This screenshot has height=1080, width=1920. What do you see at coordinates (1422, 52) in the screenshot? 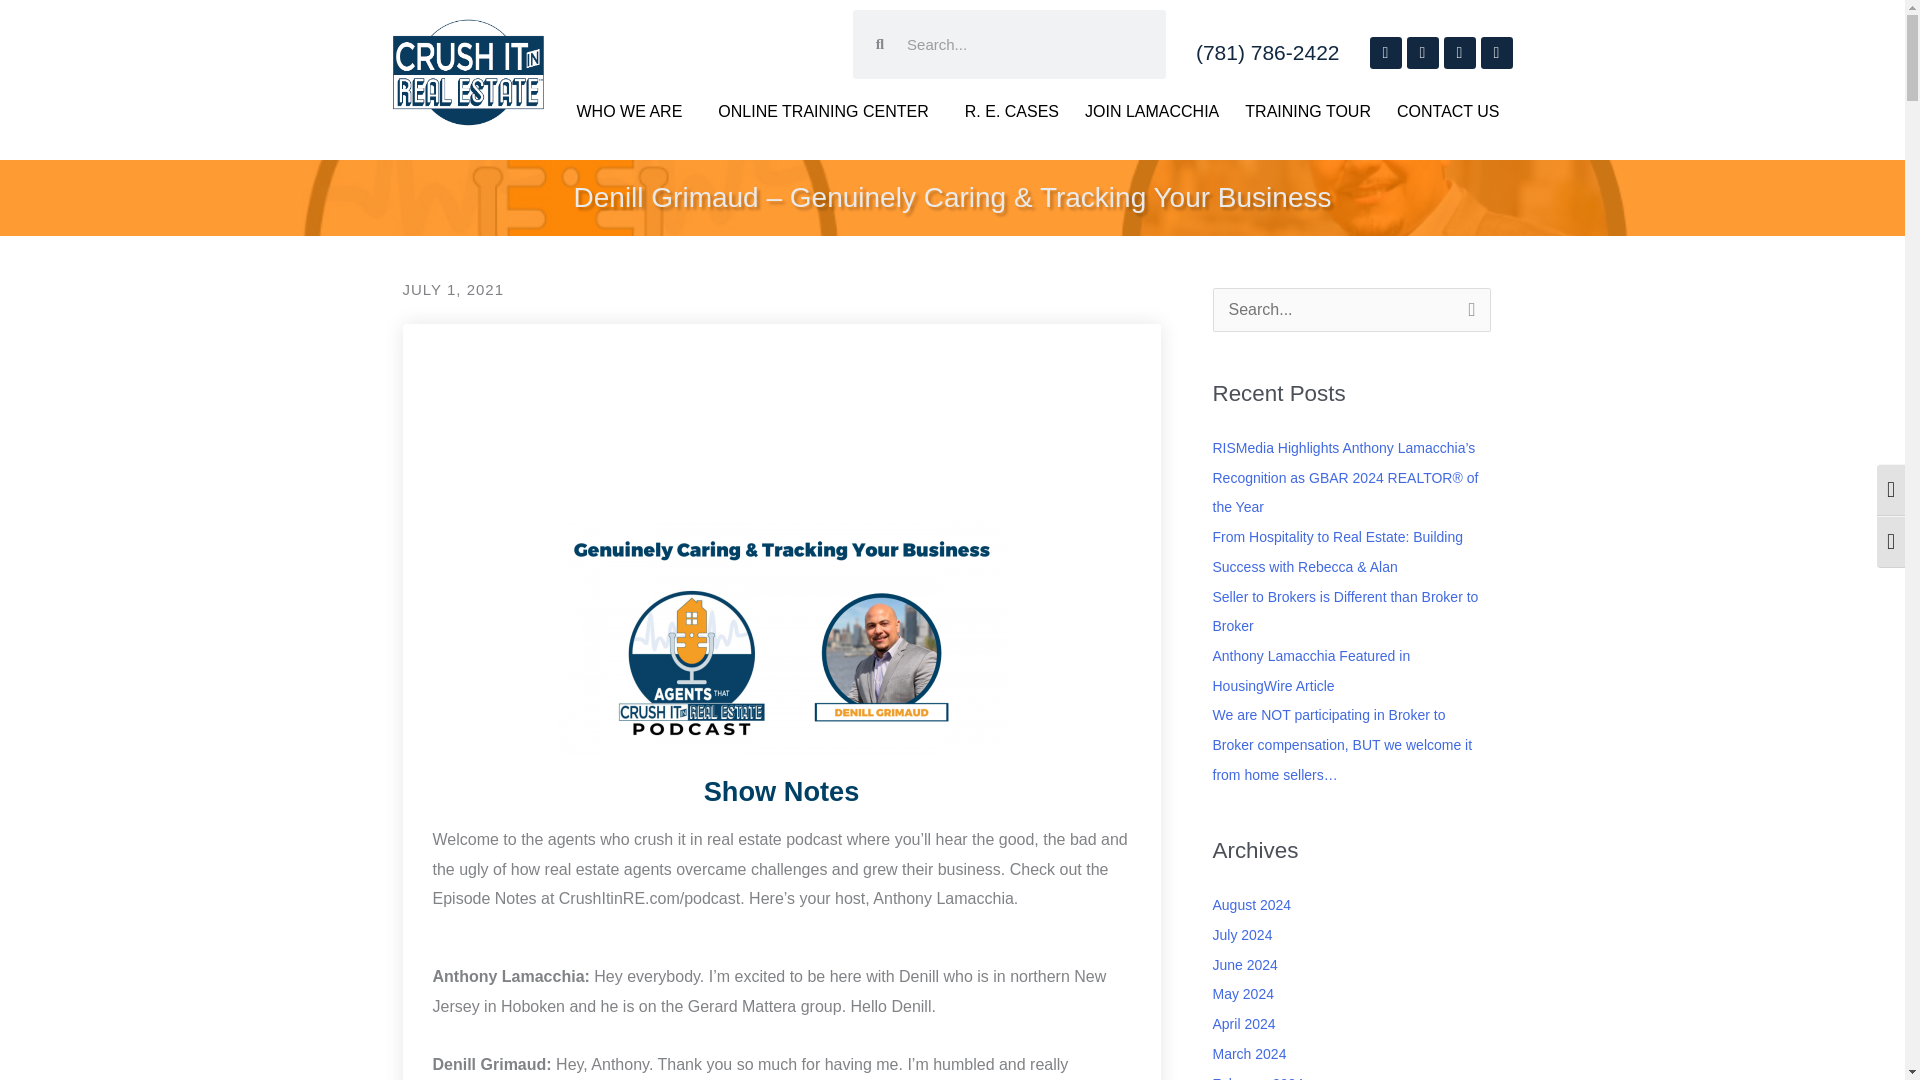
I see `Instagram` at bounding box center [1422, 52].